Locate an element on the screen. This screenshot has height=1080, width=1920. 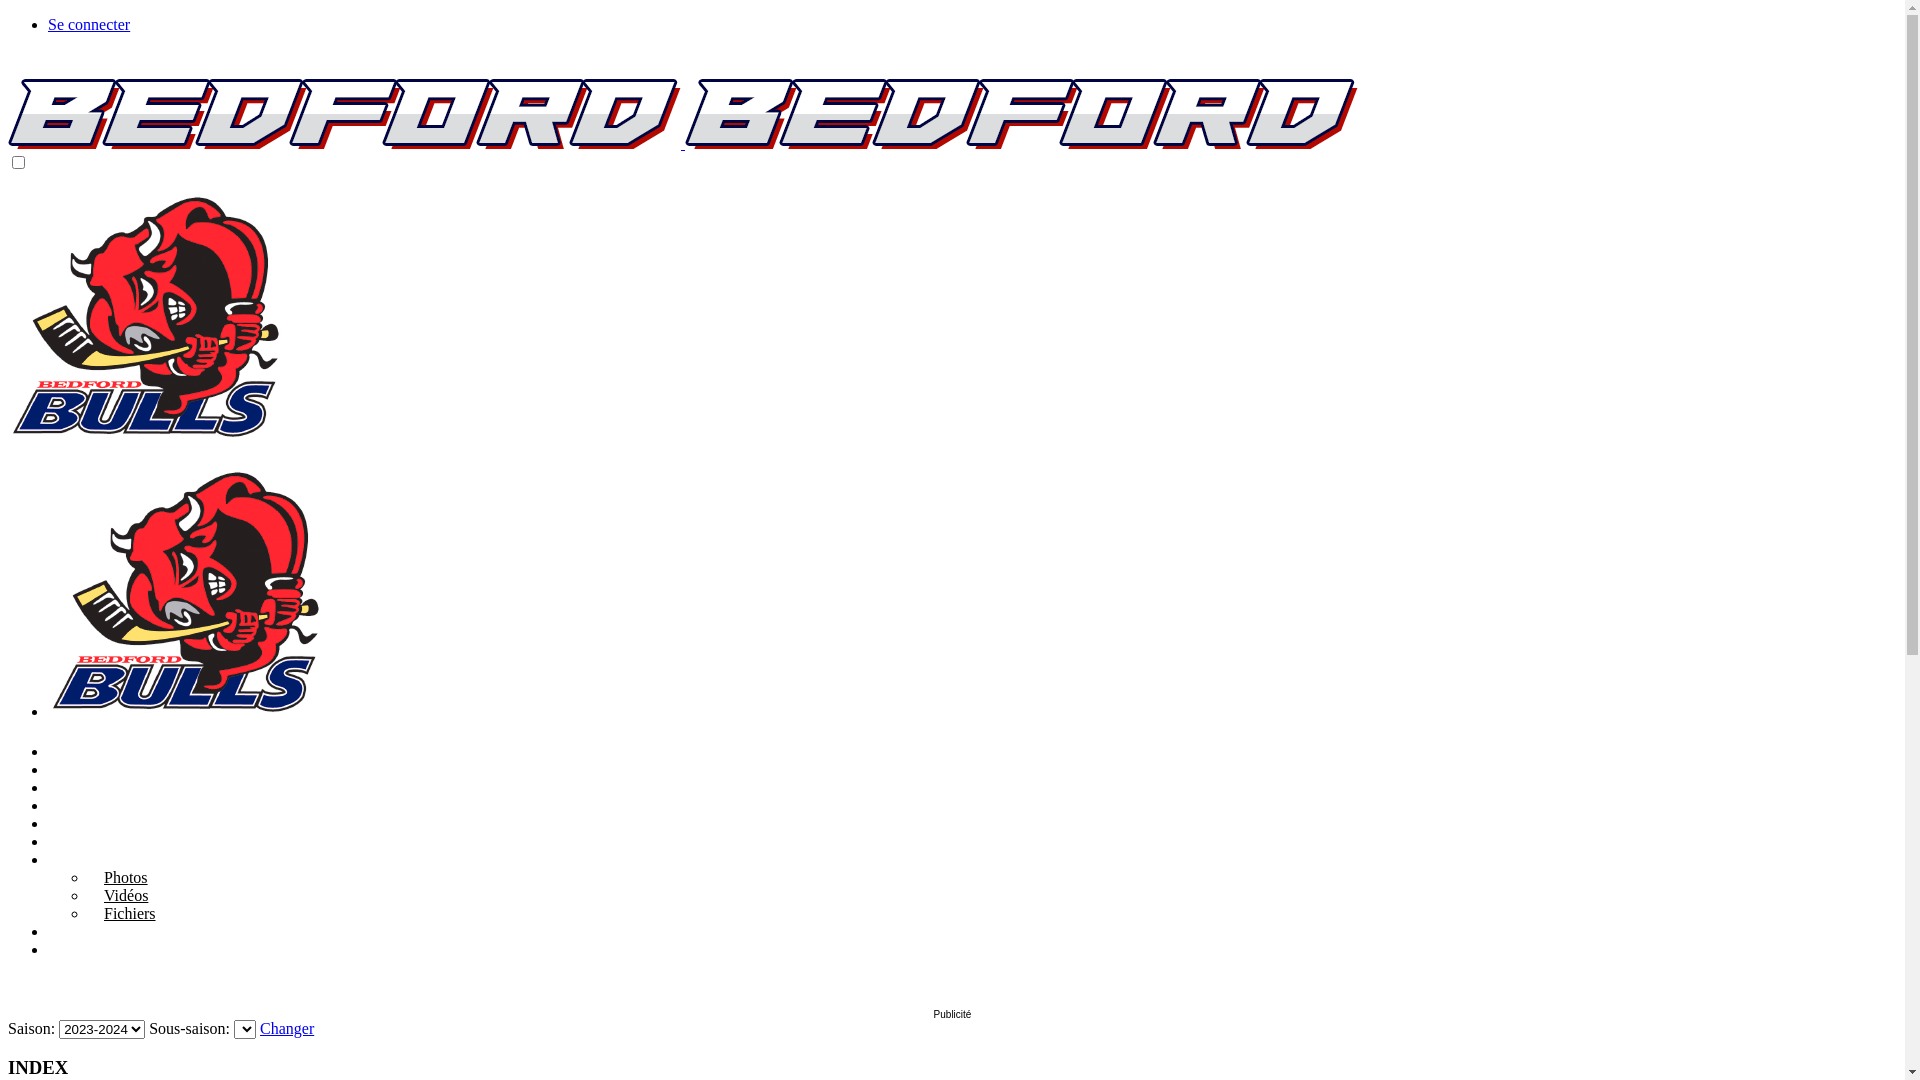
Calendrier is located at coordinates (82, 788).